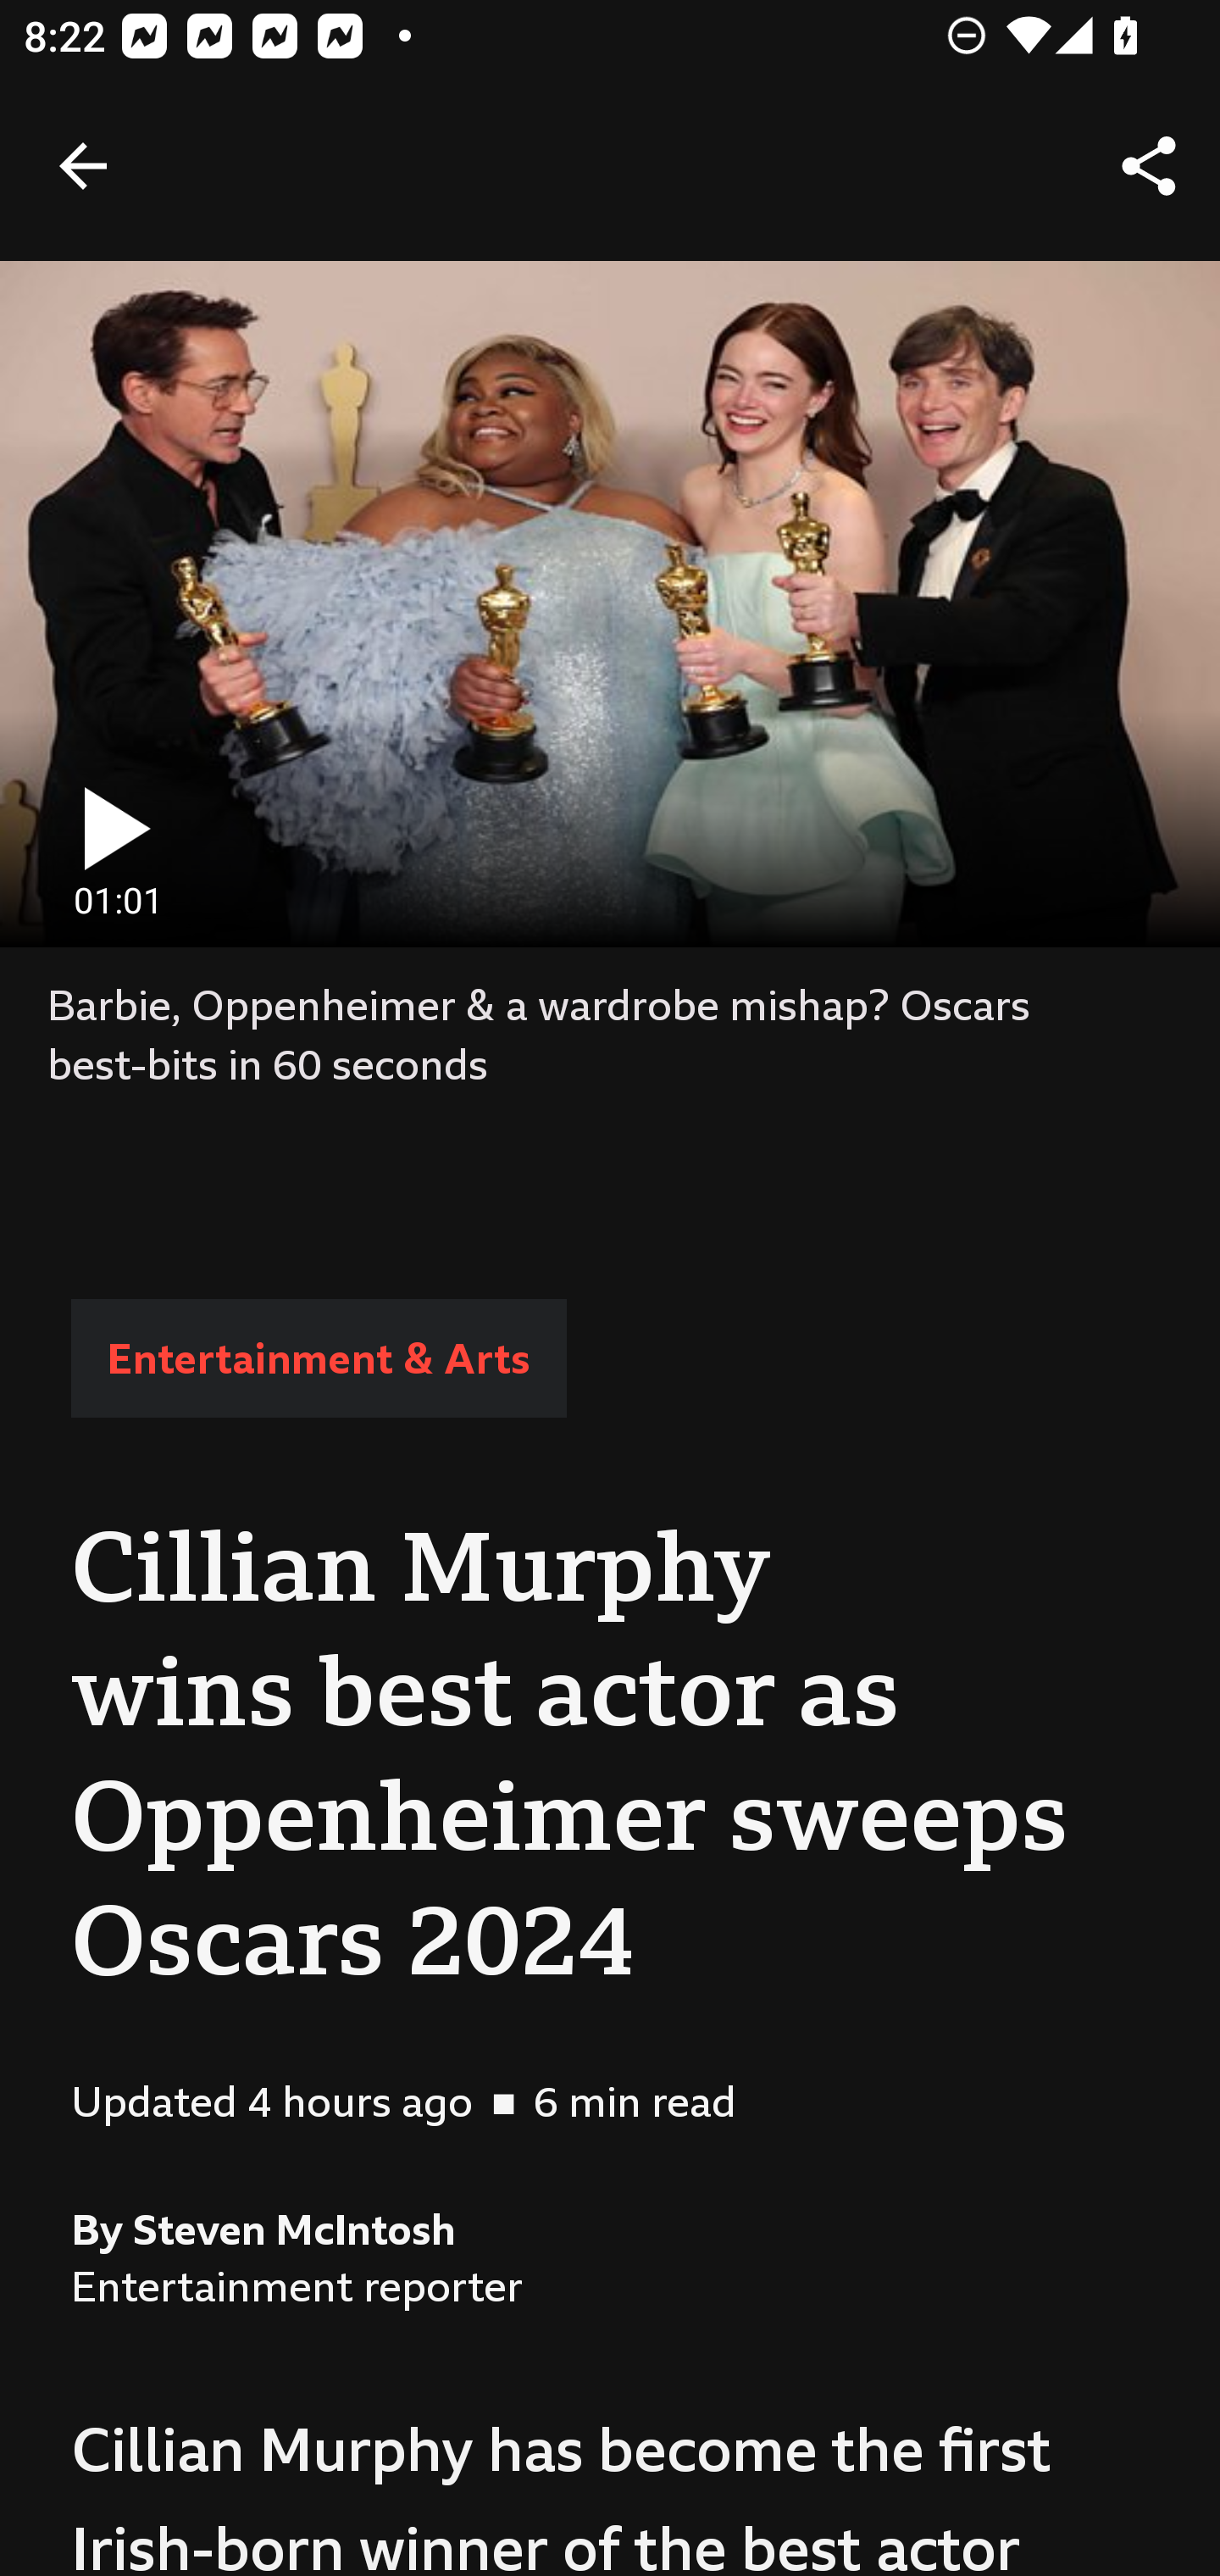 This screenshot has height=2576, width=1220. I want to click on Entertainment & Arts, so click(319, 1359).